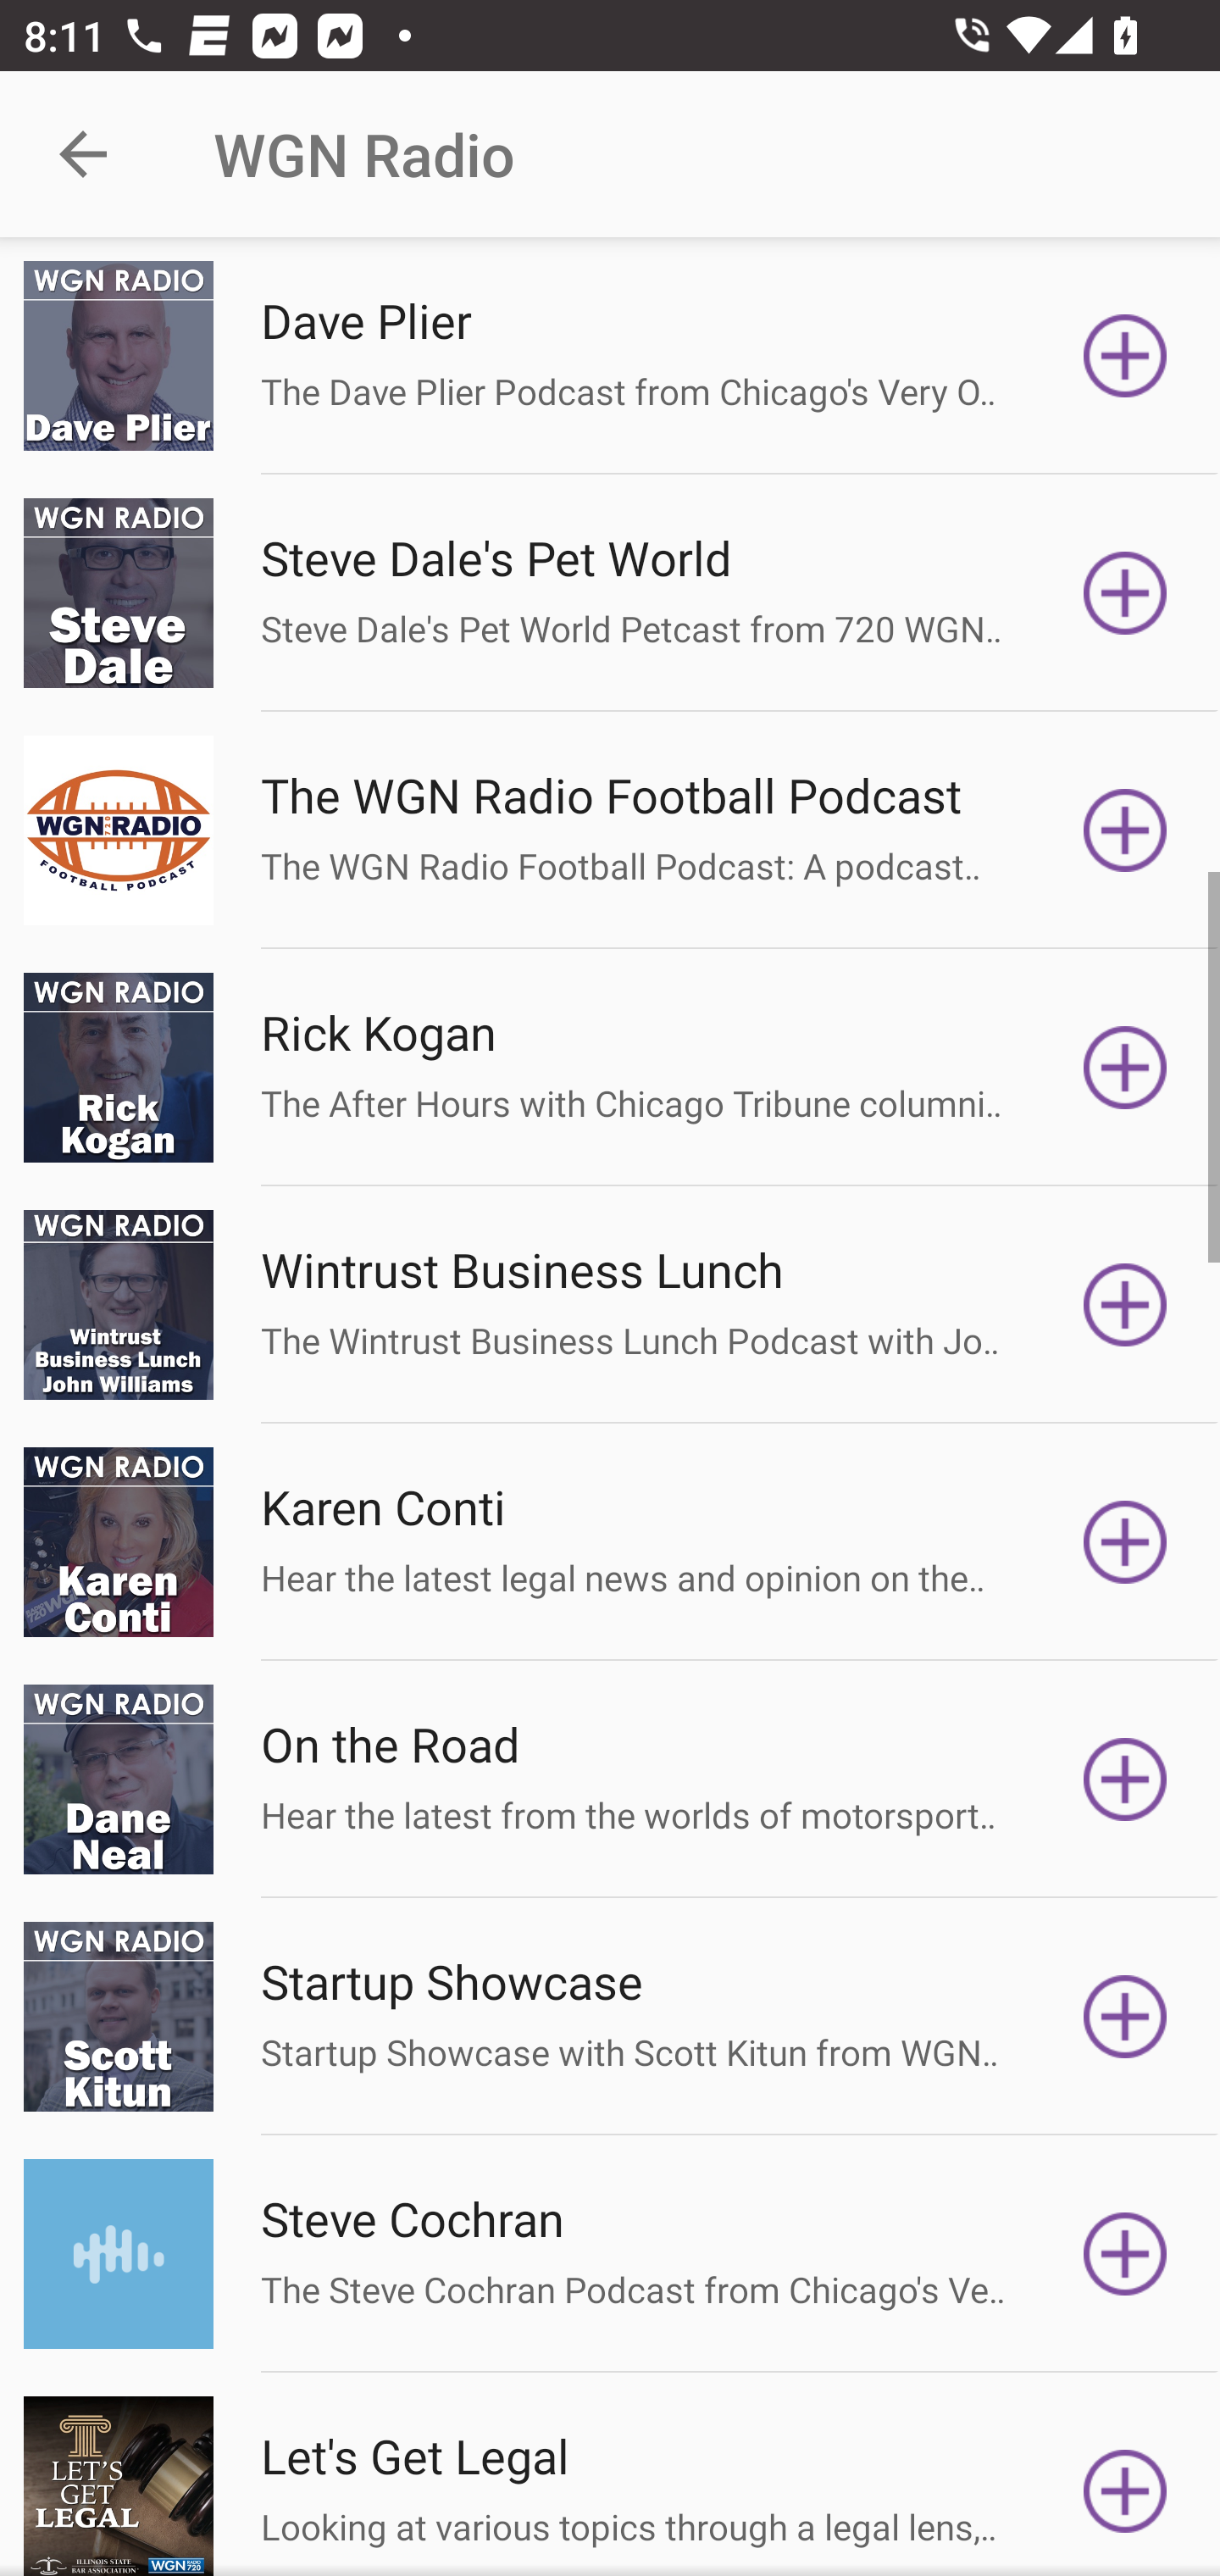 The height and width of the screenshot is (2576, 1220). What do you see at coordinates (1125, 2254) in the screenshot?
I see `Subscribe` at bounding box center [1125, 2254].